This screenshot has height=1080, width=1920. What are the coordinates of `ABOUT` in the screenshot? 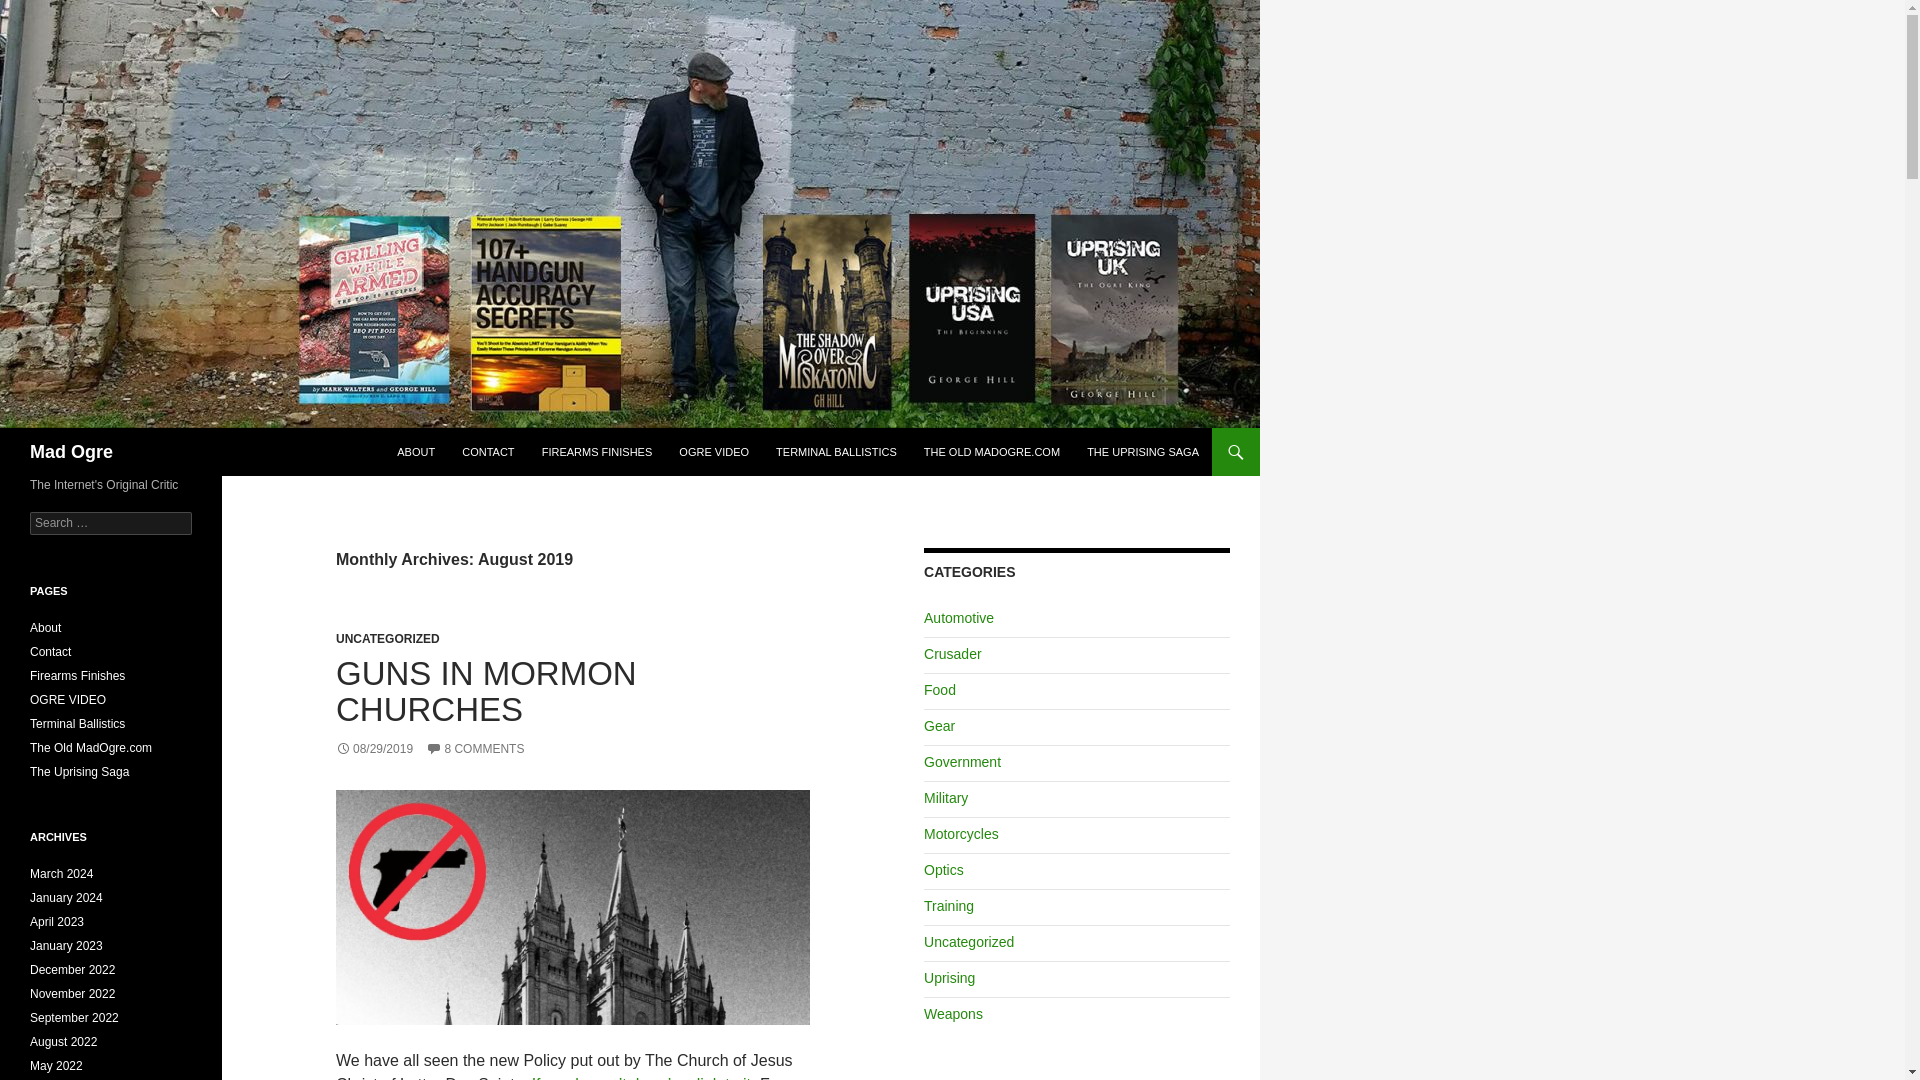 It's located at (416, 452).